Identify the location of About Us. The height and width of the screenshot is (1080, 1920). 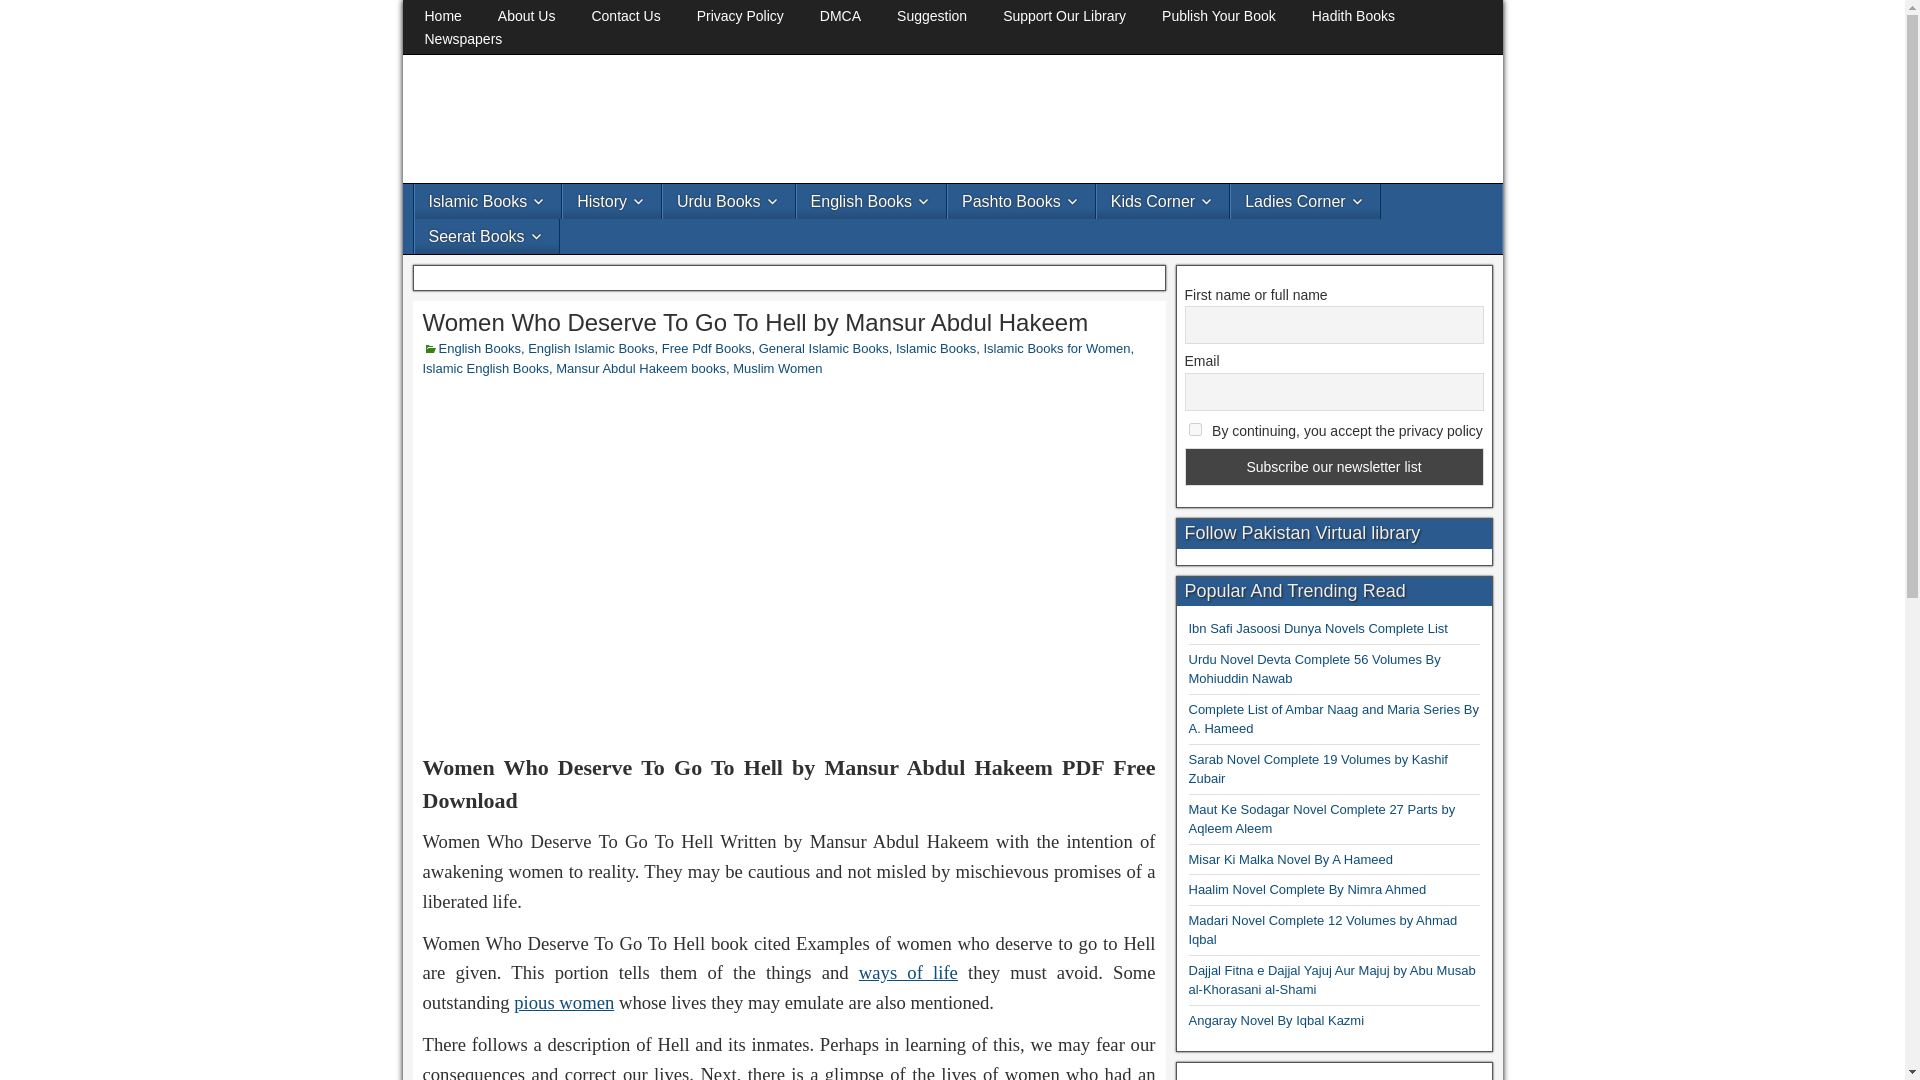
(527, 16).